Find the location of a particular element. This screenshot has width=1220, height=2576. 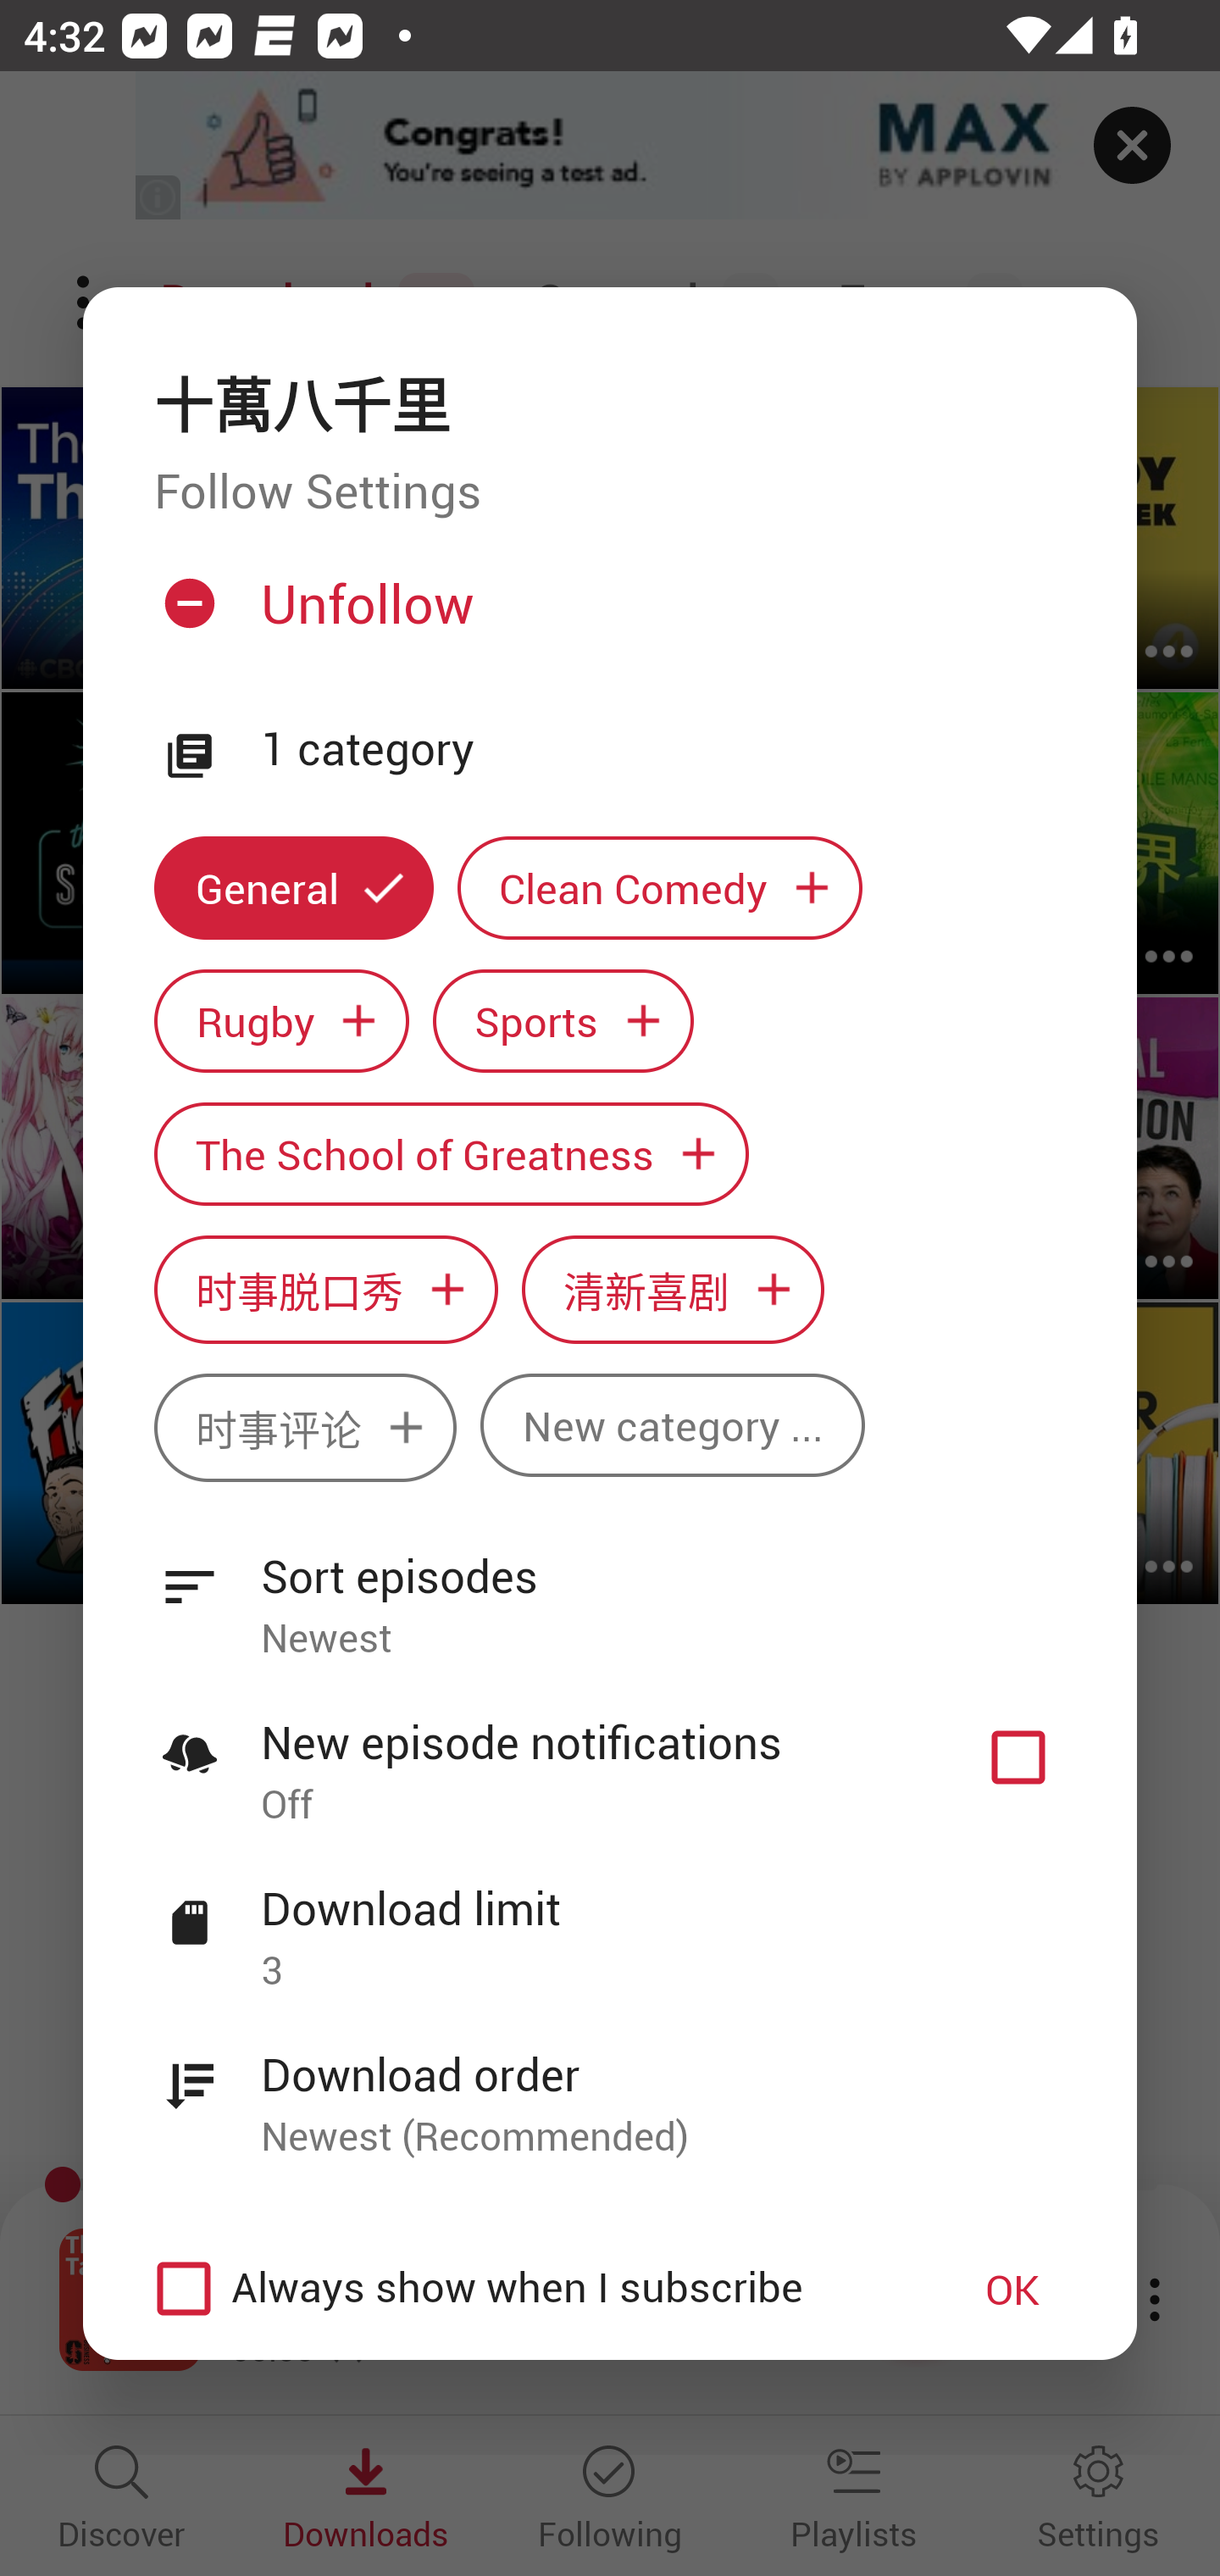

Sports is located at coordinates (563, 1020).